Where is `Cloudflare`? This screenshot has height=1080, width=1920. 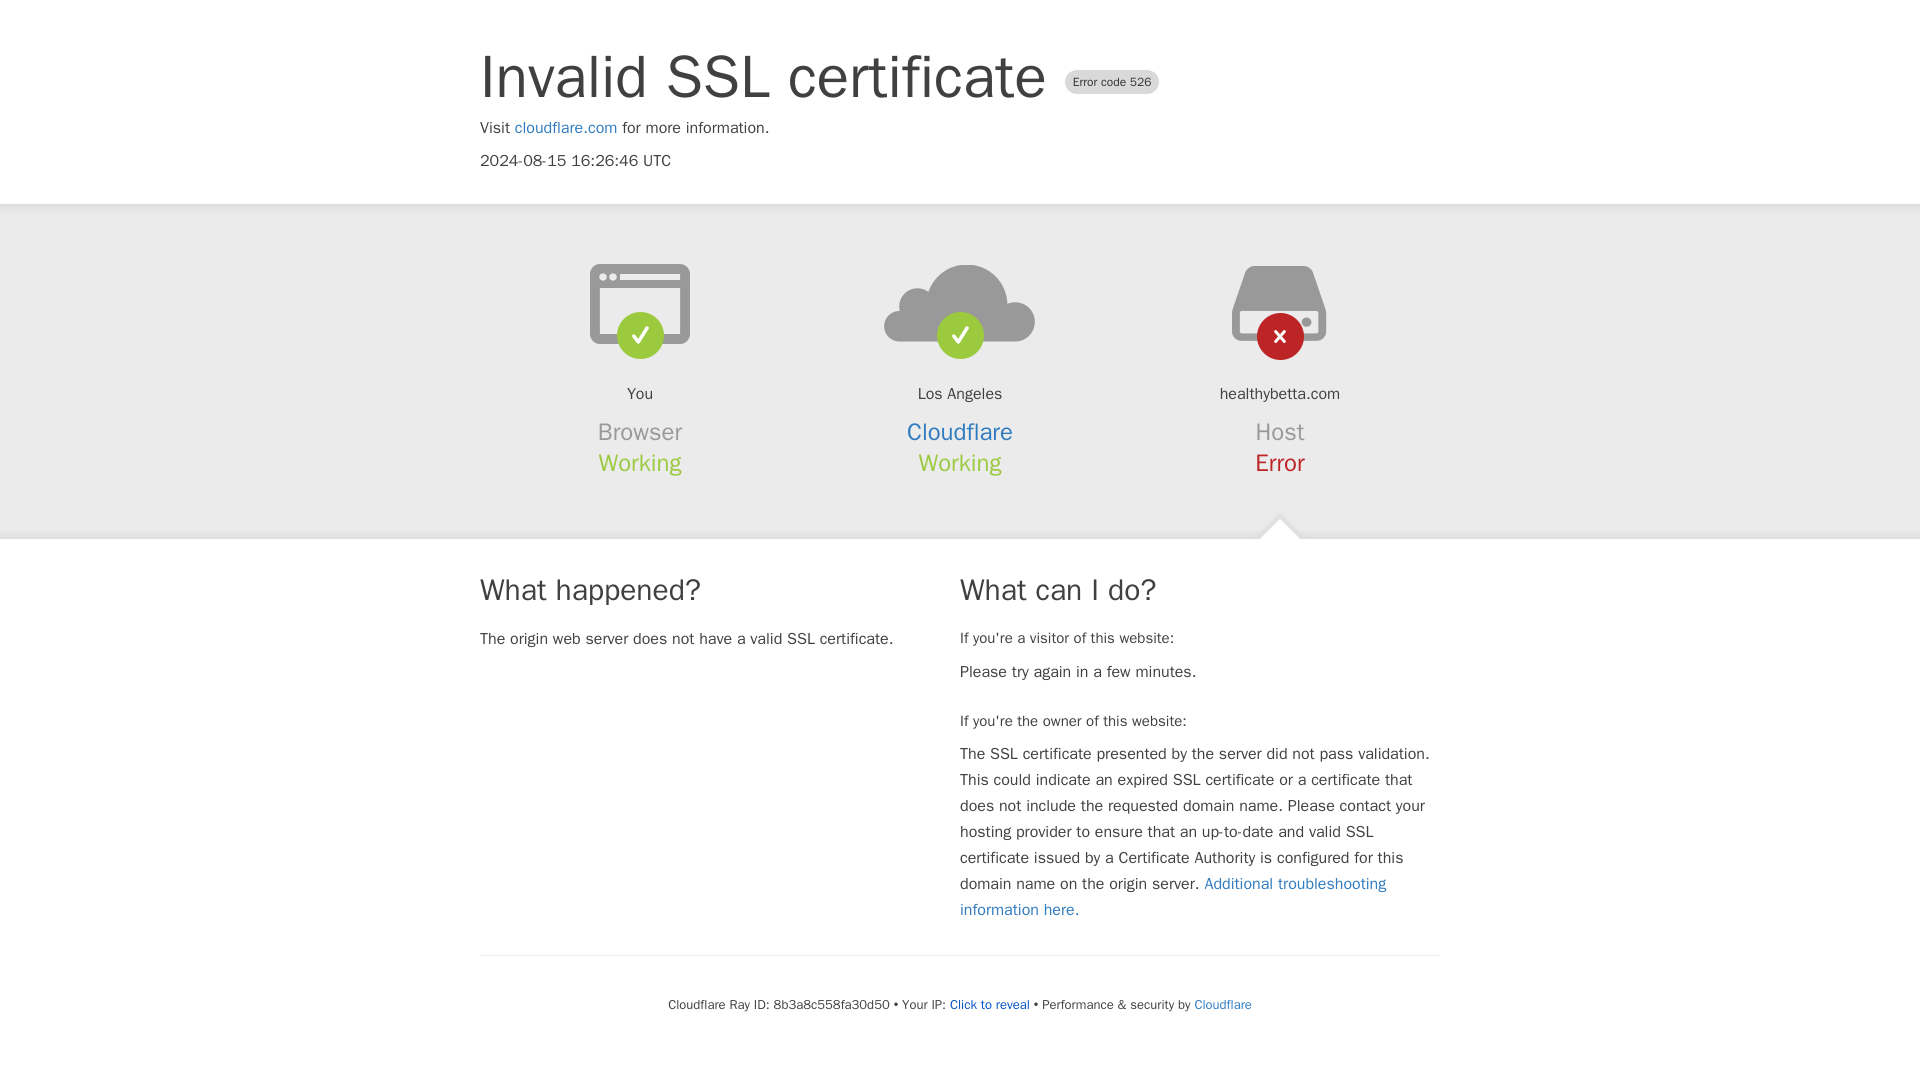
Cloudflare is located at coordinates (960, 432).